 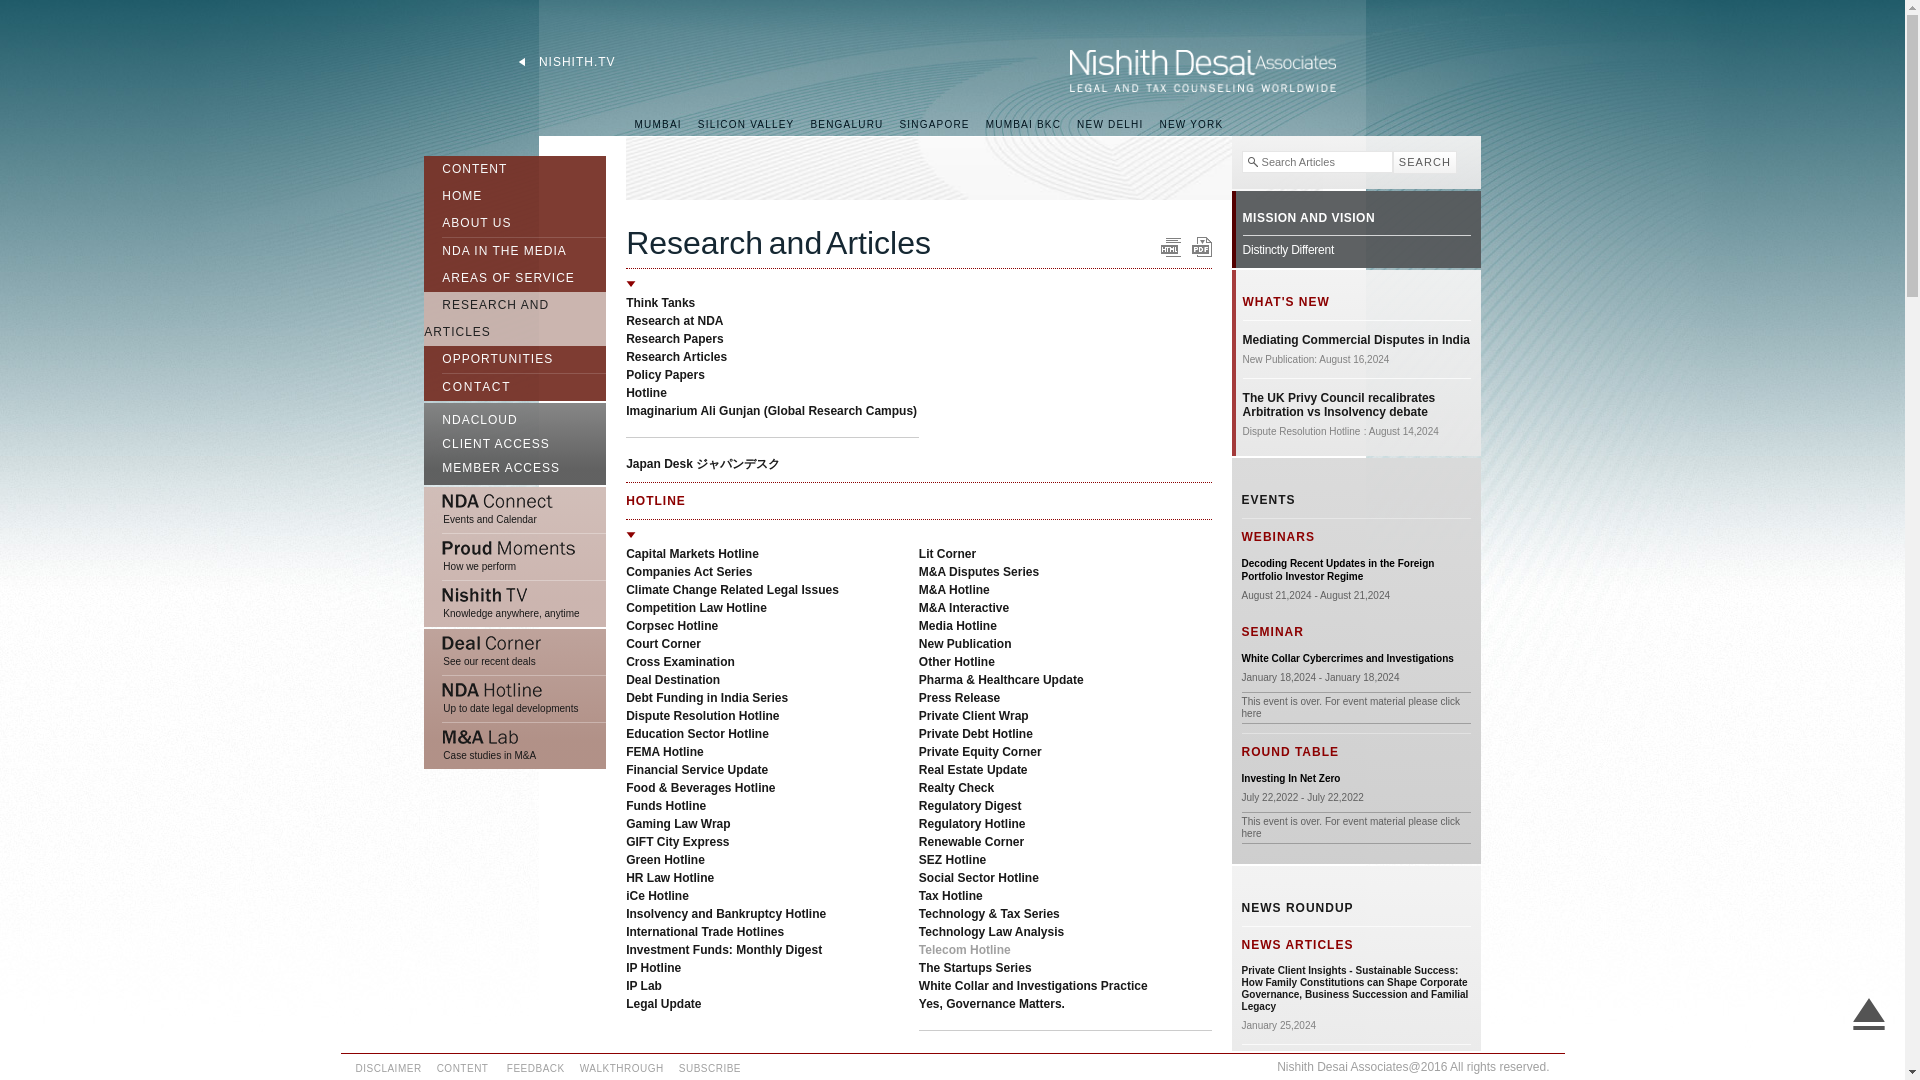 What do you see at coordinates (515, 699) in the screenshot?
I see `Up to date legal developments` at bounding box center [515, 699].